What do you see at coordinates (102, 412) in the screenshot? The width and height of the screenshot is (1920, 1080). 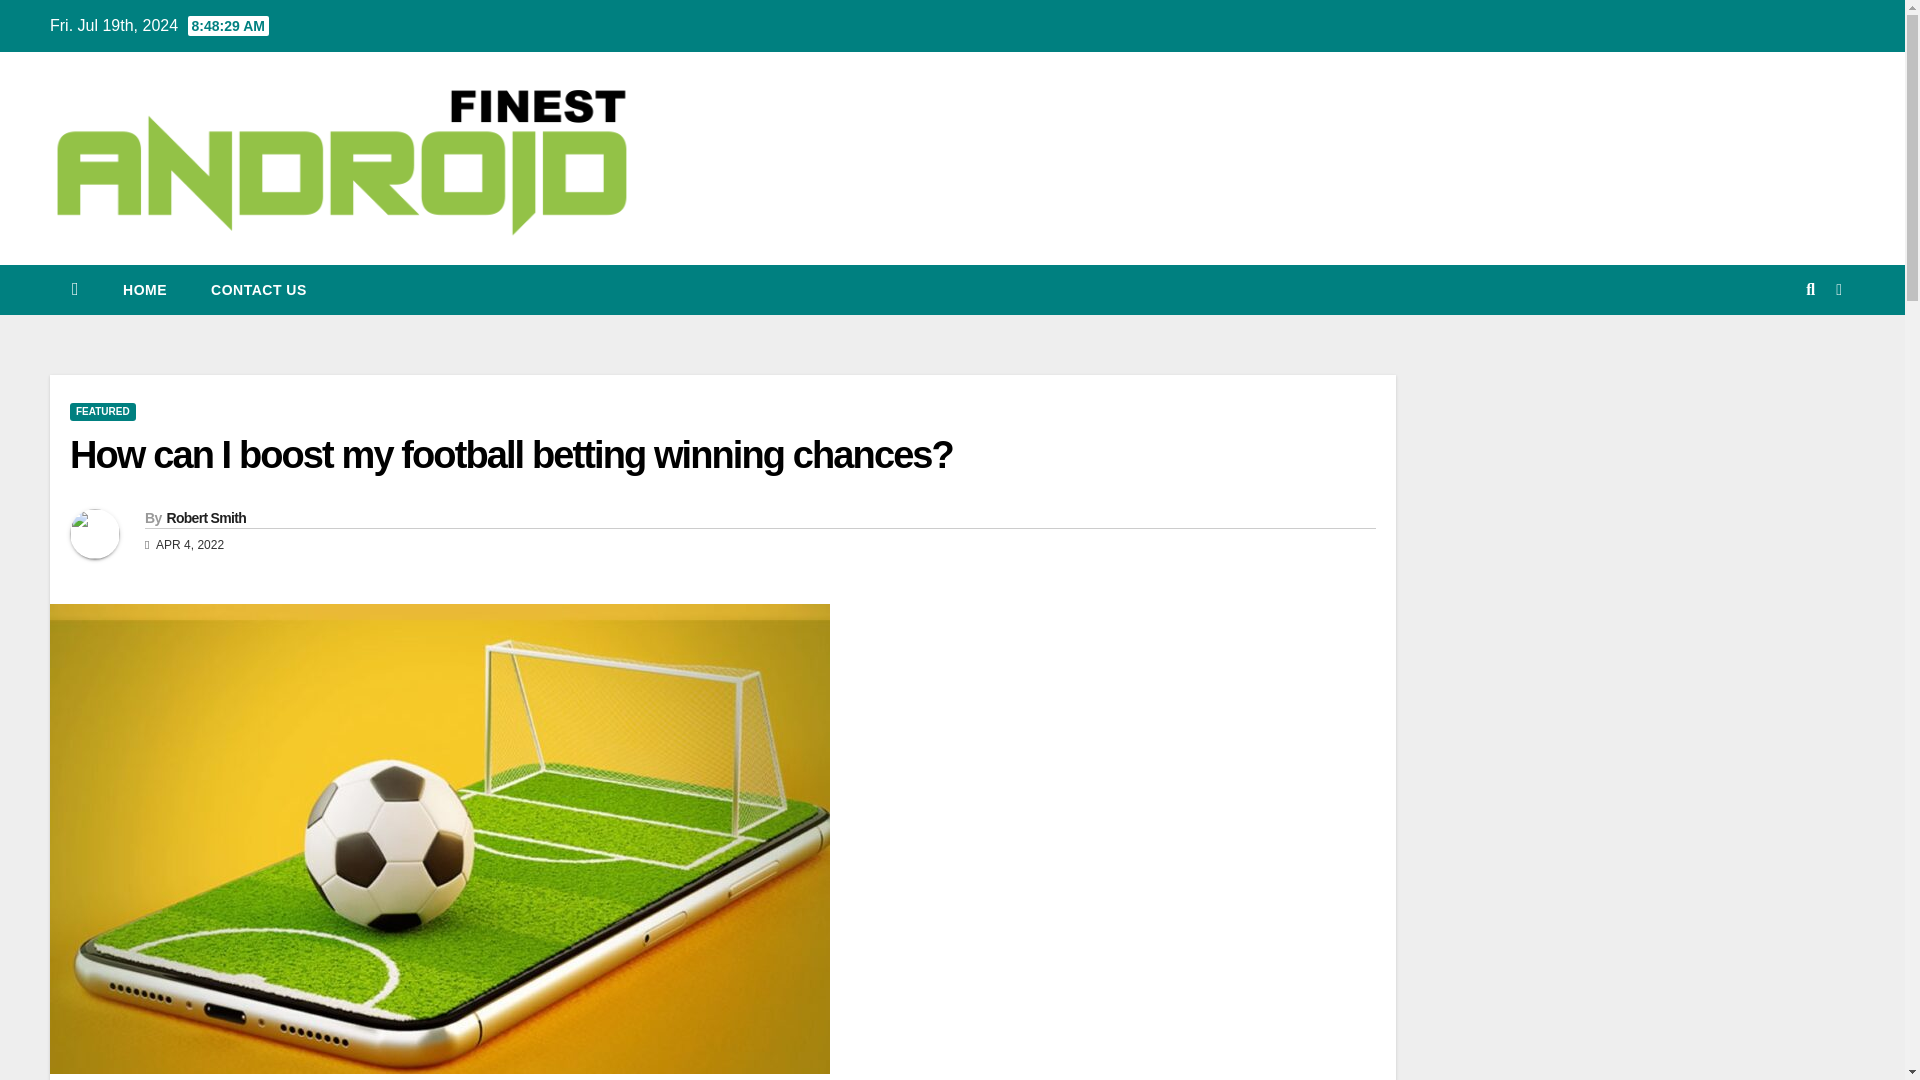 I see `FEATURED` at bounding box center [102, 412].